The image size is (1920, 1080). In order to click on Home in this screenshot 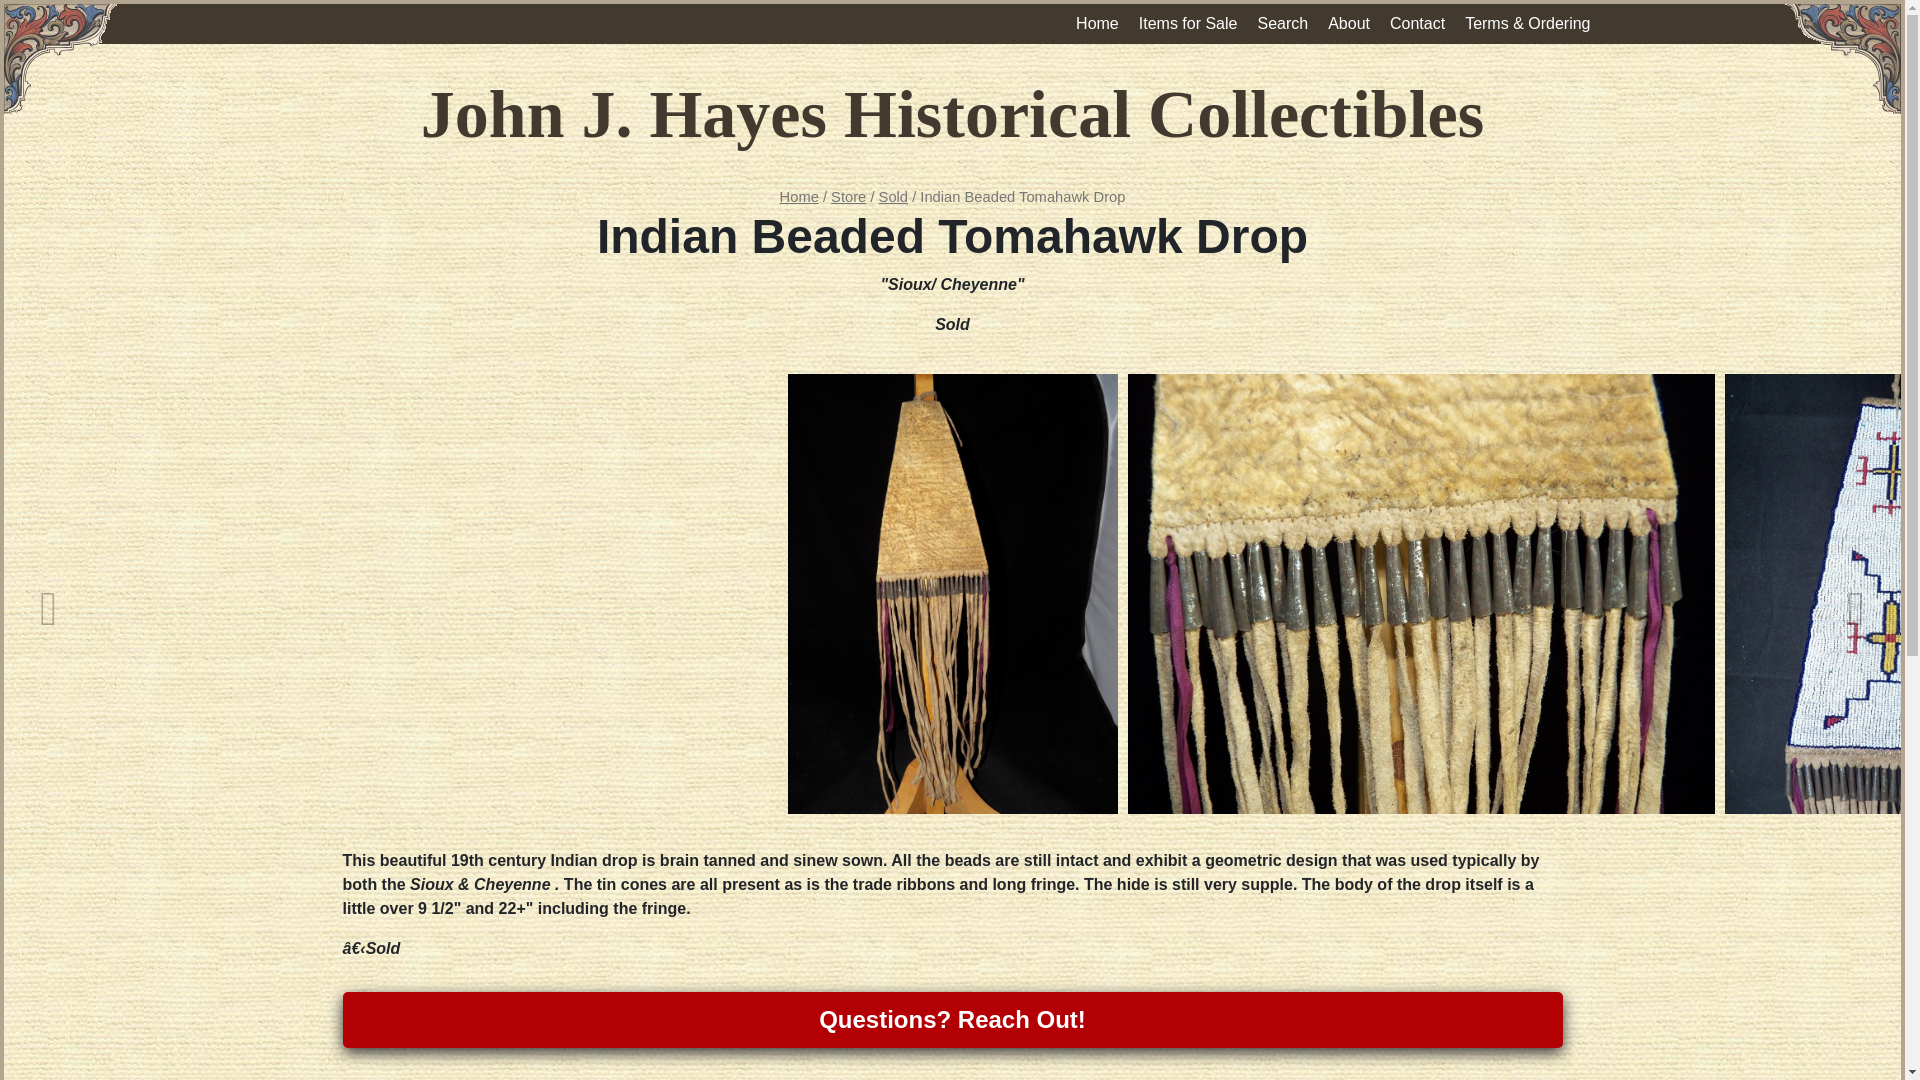, I will do `click(1096, 24)`.